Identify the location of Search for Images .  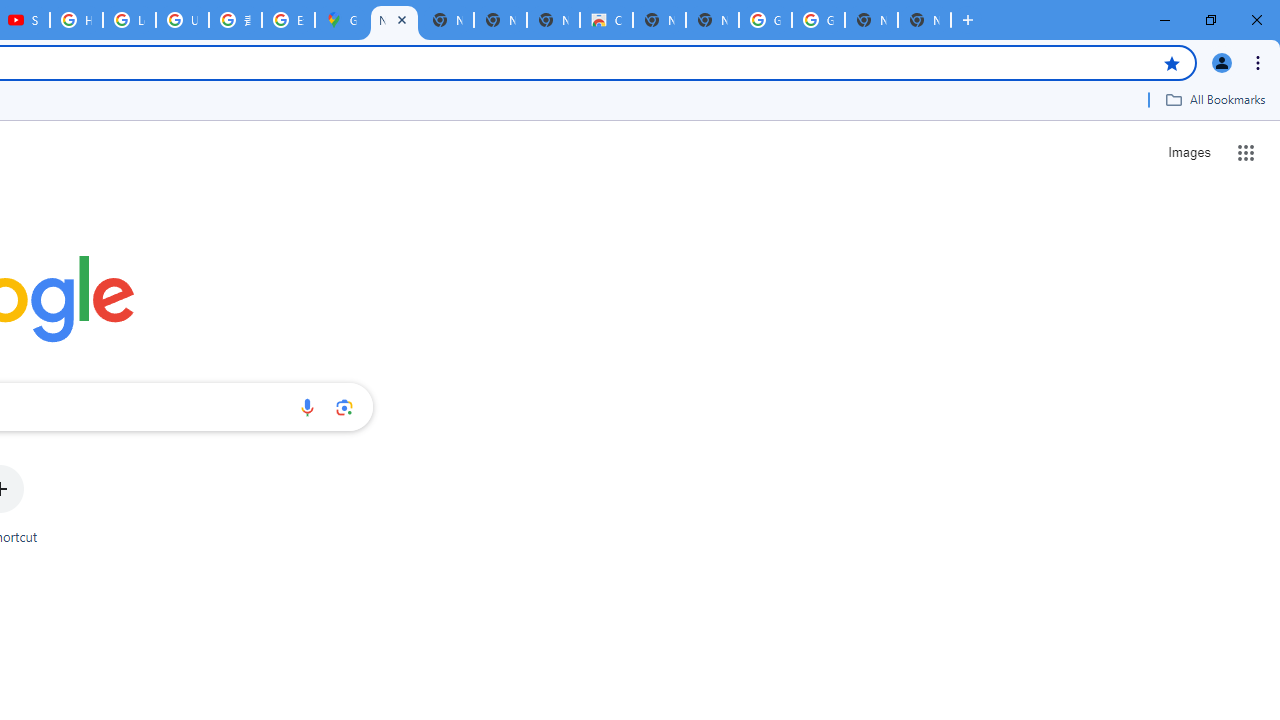
(1188, 152).